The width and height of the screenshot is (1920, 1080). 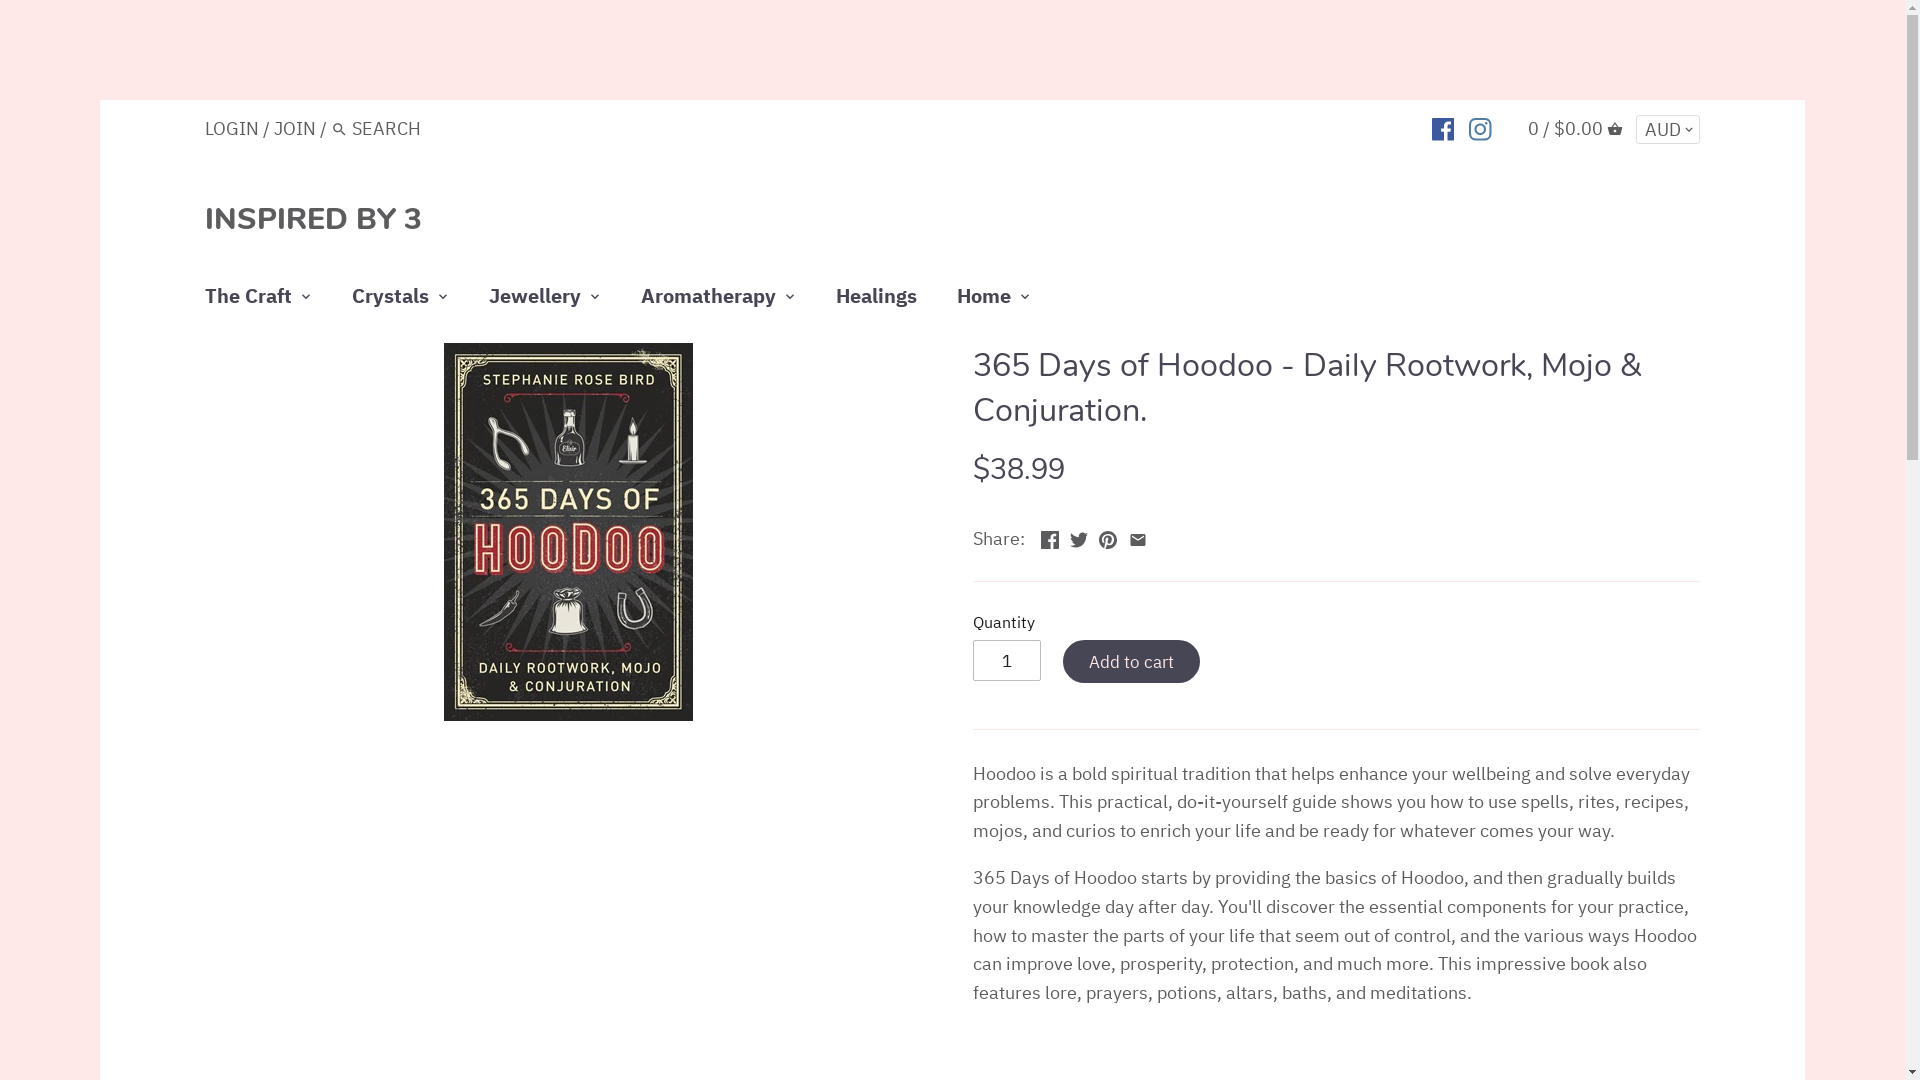 I want to click on The Craft, so click(x=258, y=300).